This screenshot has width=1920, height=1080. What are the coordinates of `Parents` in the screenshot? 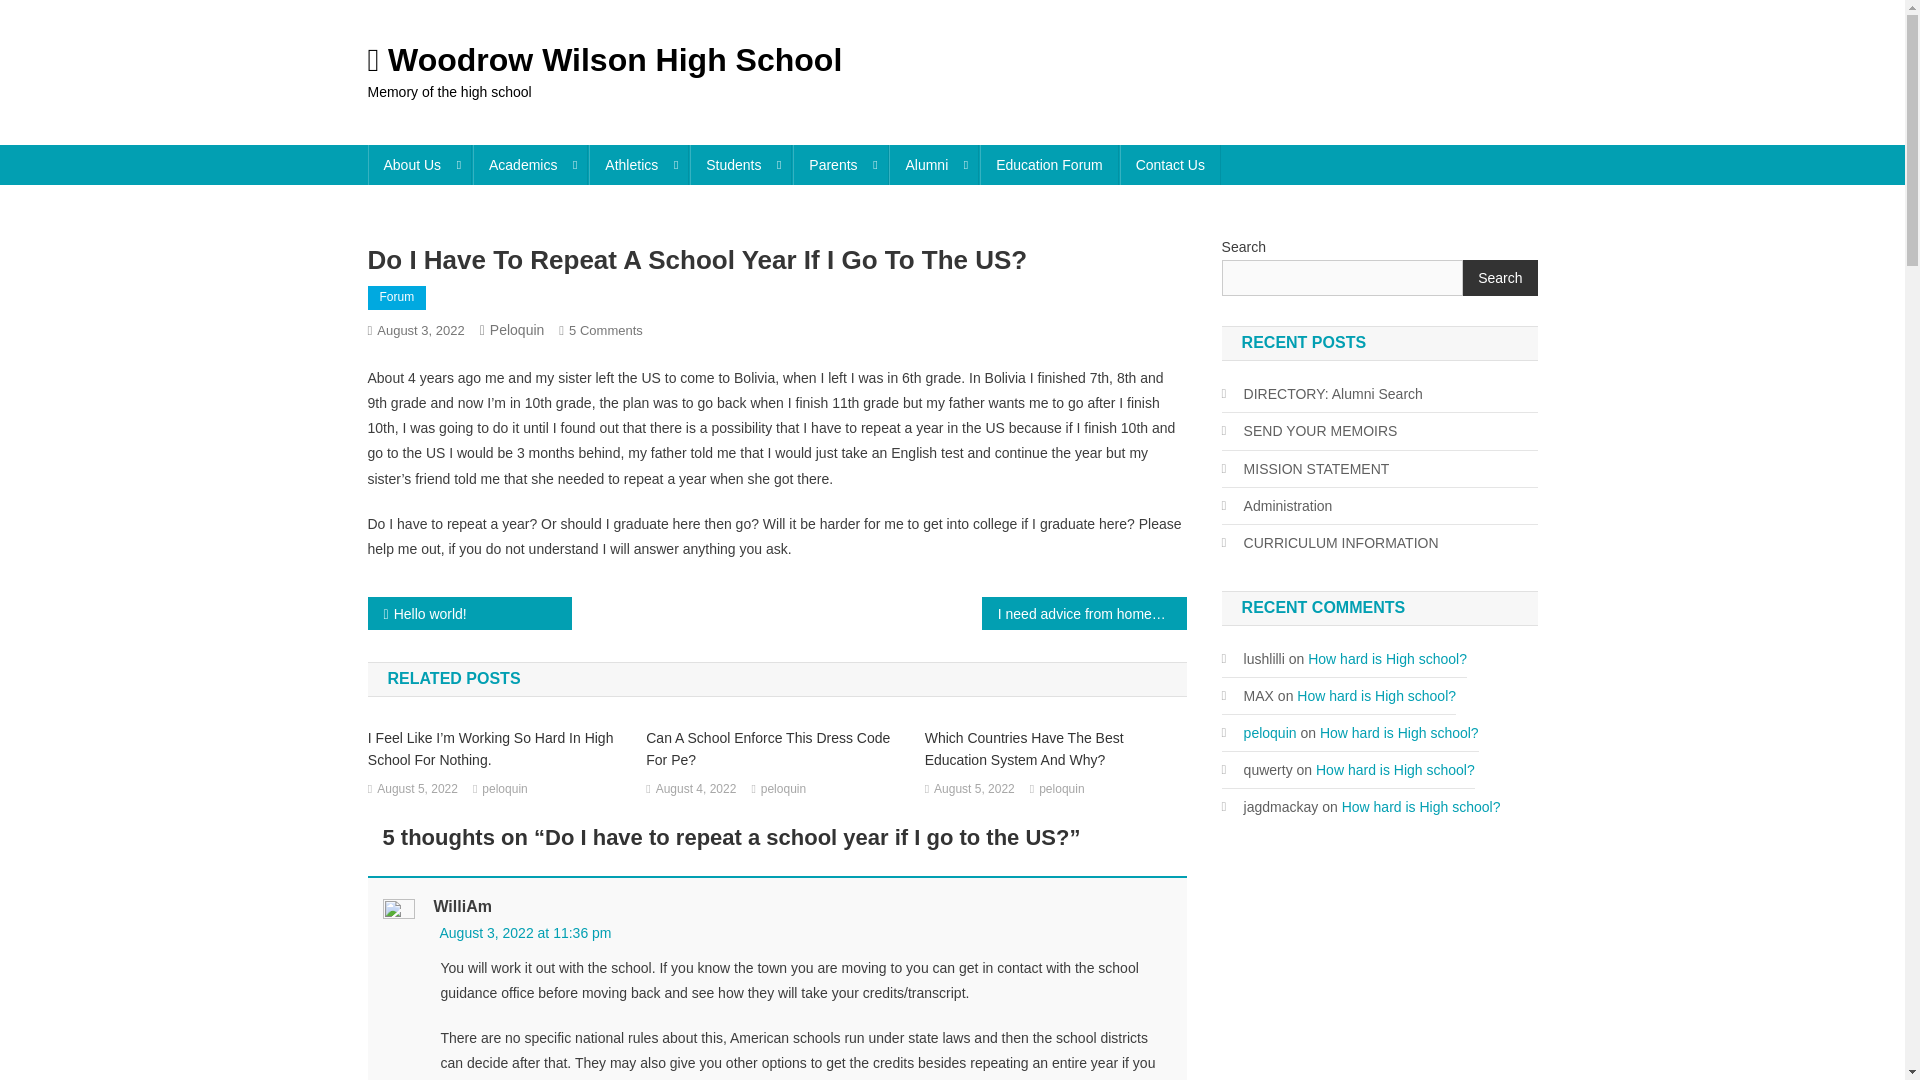 It's located at (840, 164).